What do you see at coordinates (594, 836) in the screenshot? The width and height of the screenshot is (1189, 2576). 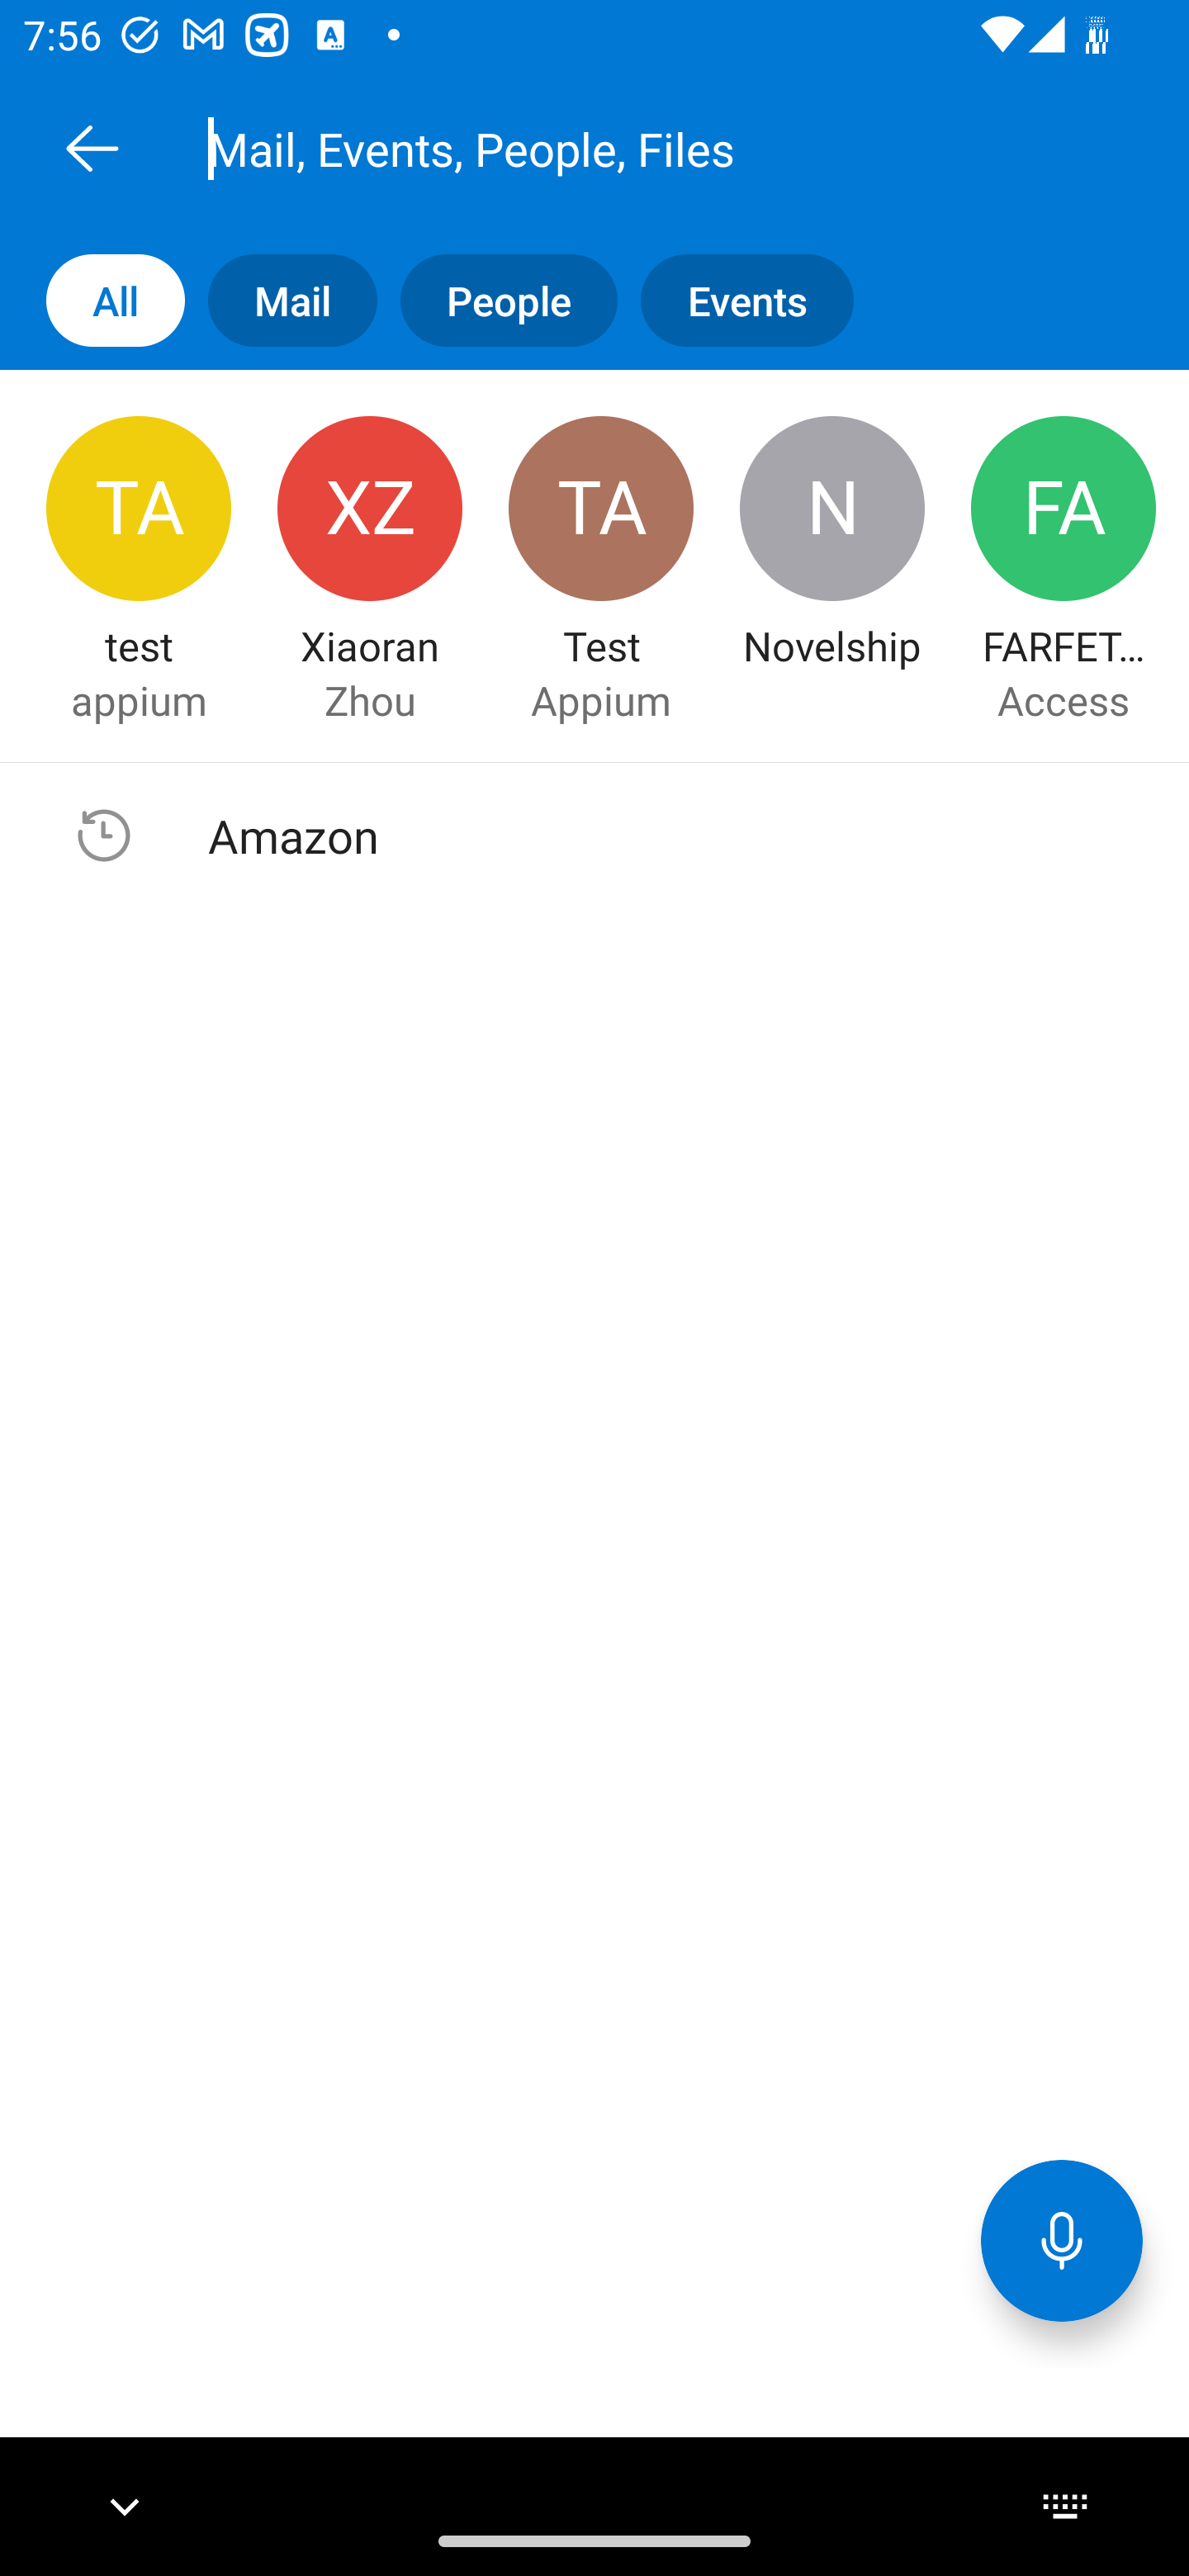 I see `Suggested search , Text, Amazon Amazon` at bounding box center [594, 836].